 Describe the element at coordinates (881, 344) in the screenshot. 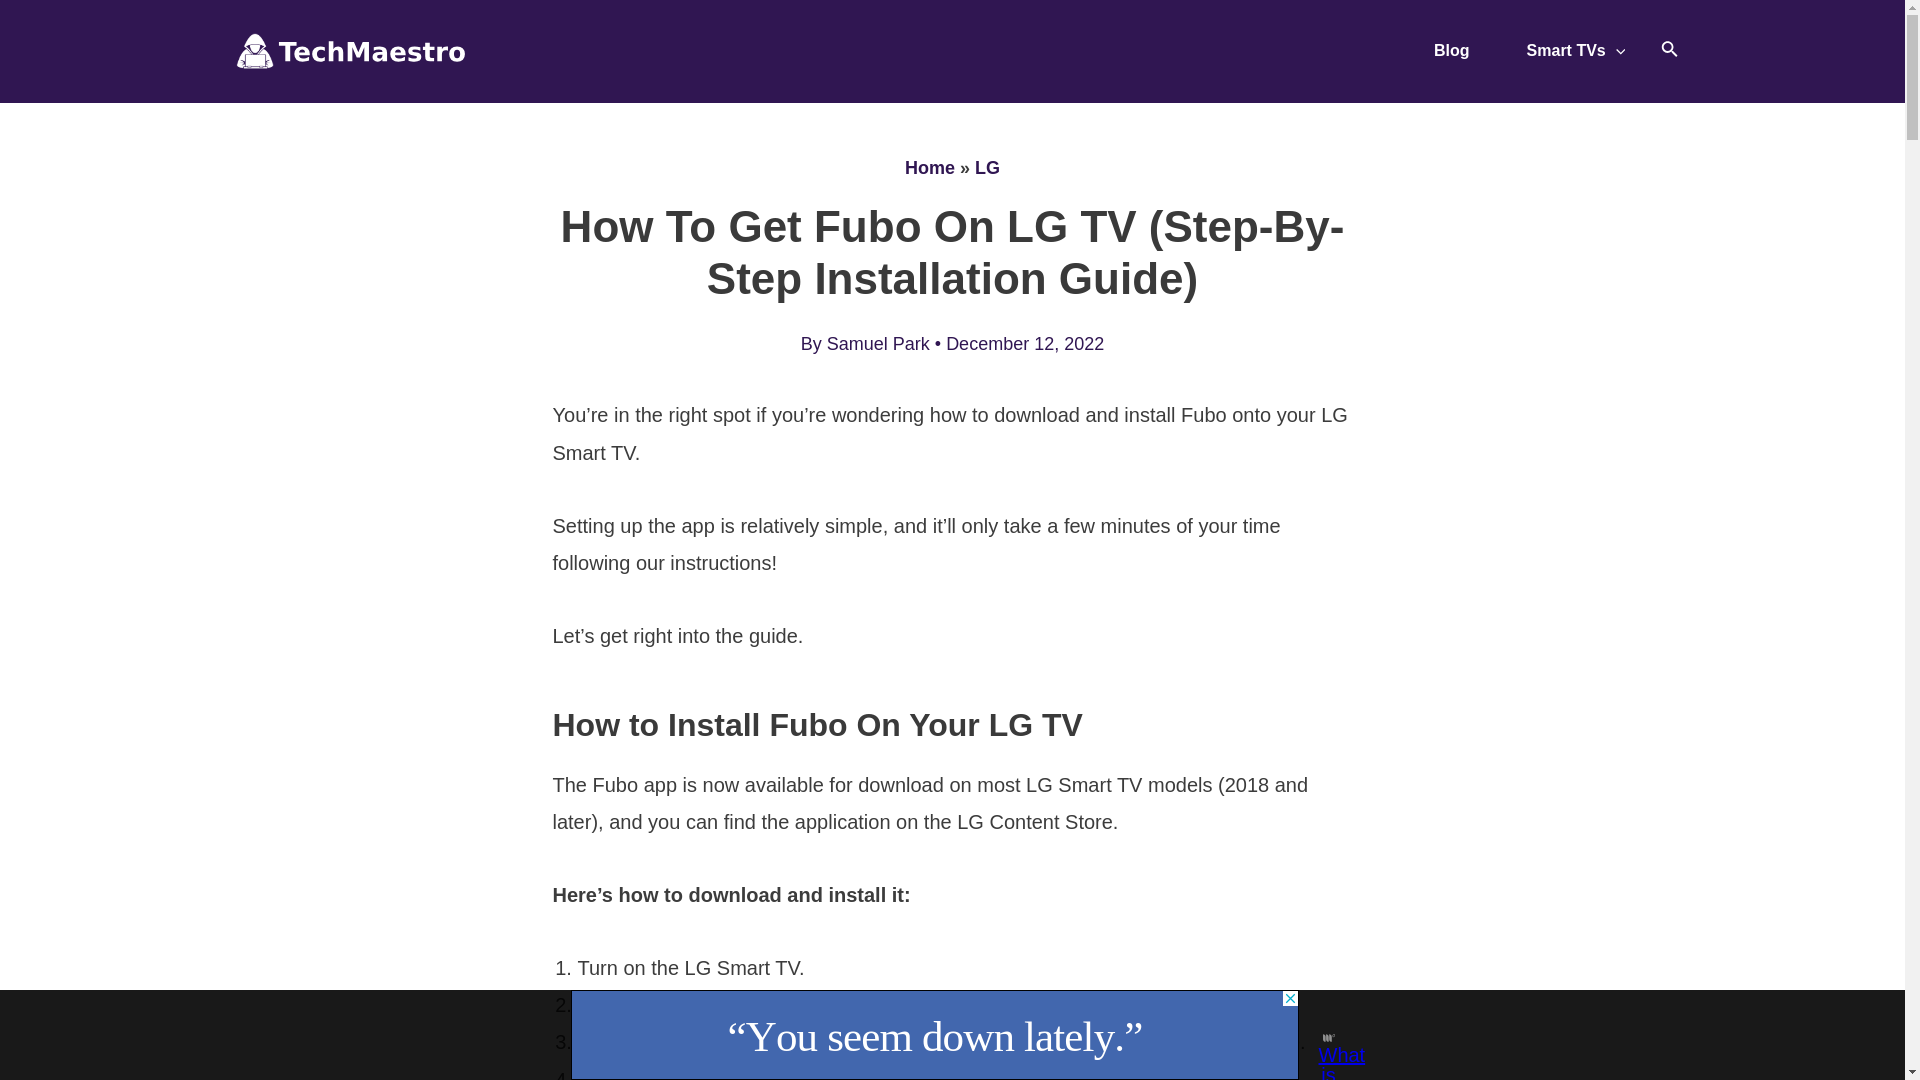

I see `Samuel Park` at that location.